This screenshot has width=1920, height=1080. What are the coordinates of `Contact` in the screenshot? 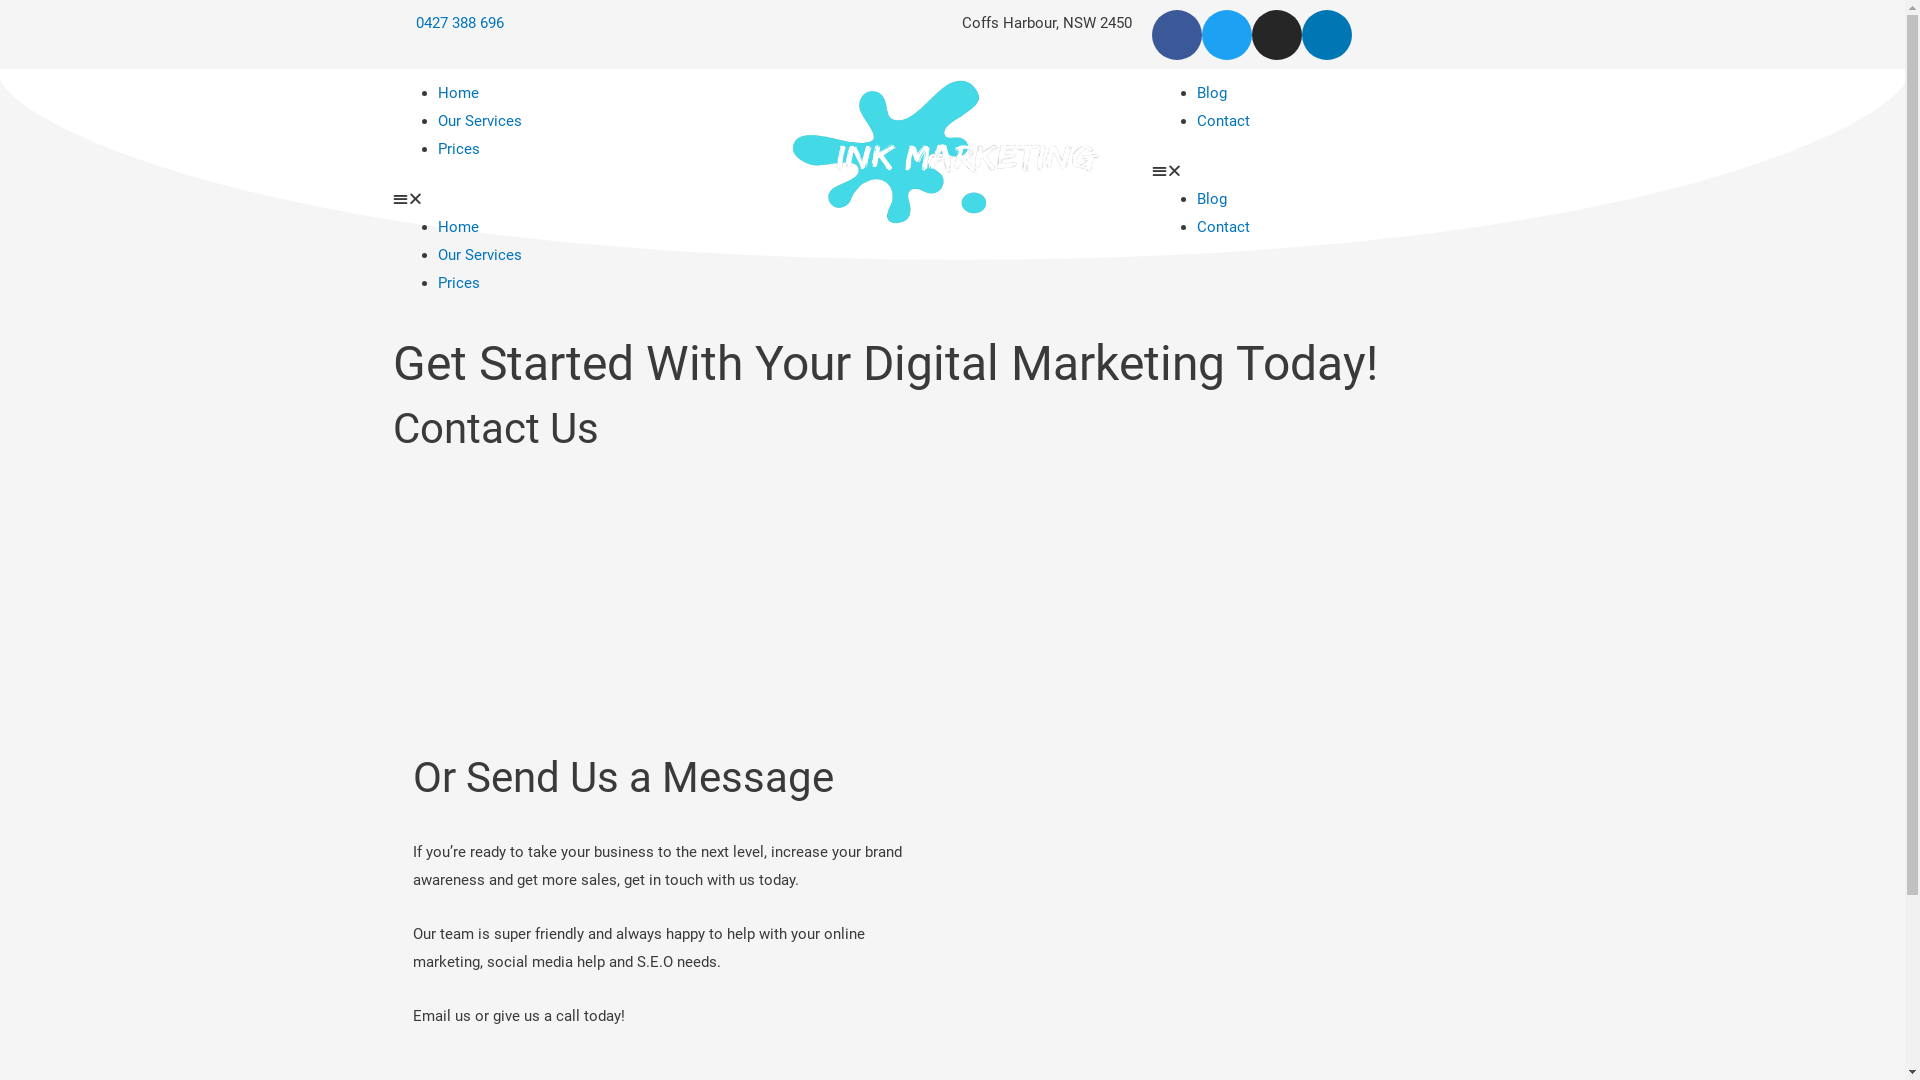 It's located at (1224, 121).